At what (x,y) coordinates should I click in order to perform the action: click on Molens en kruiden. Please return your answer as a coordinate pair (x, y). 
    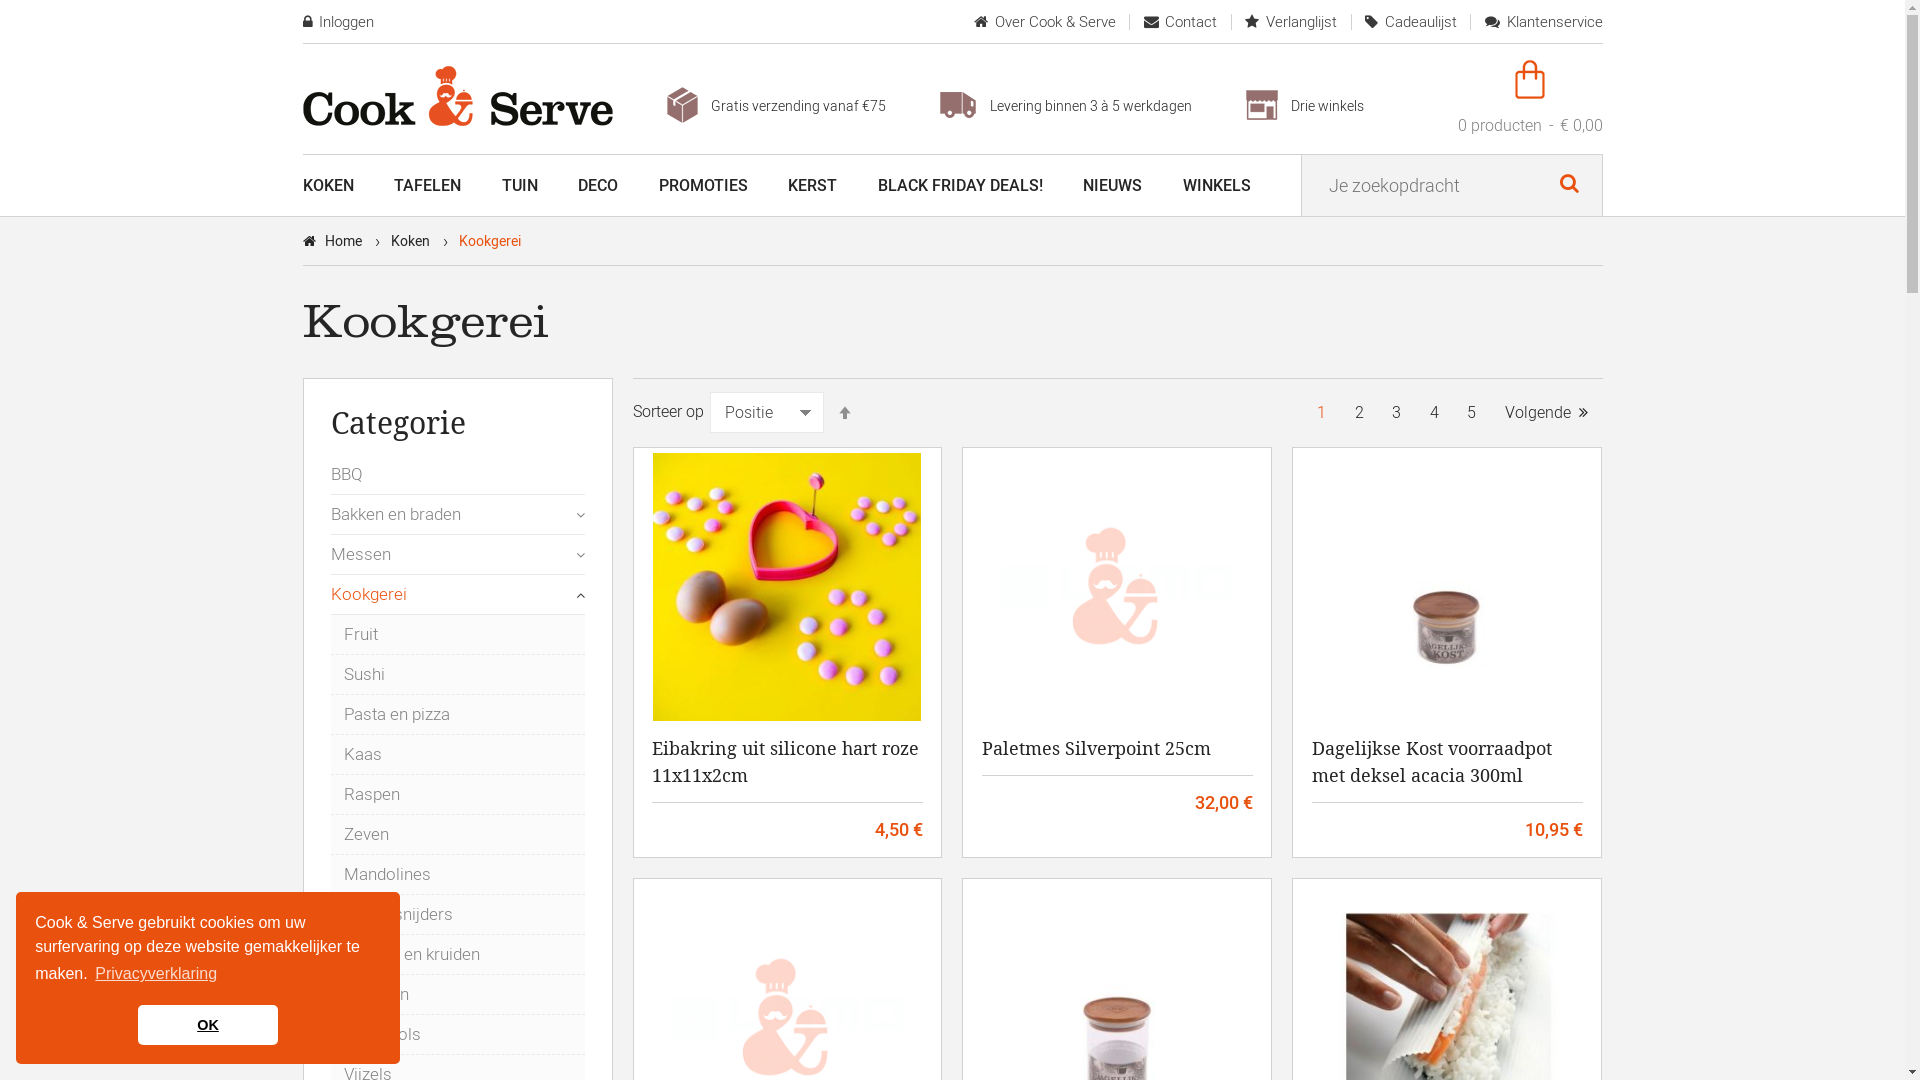
    Looking at the image, I should click on (458, 954).